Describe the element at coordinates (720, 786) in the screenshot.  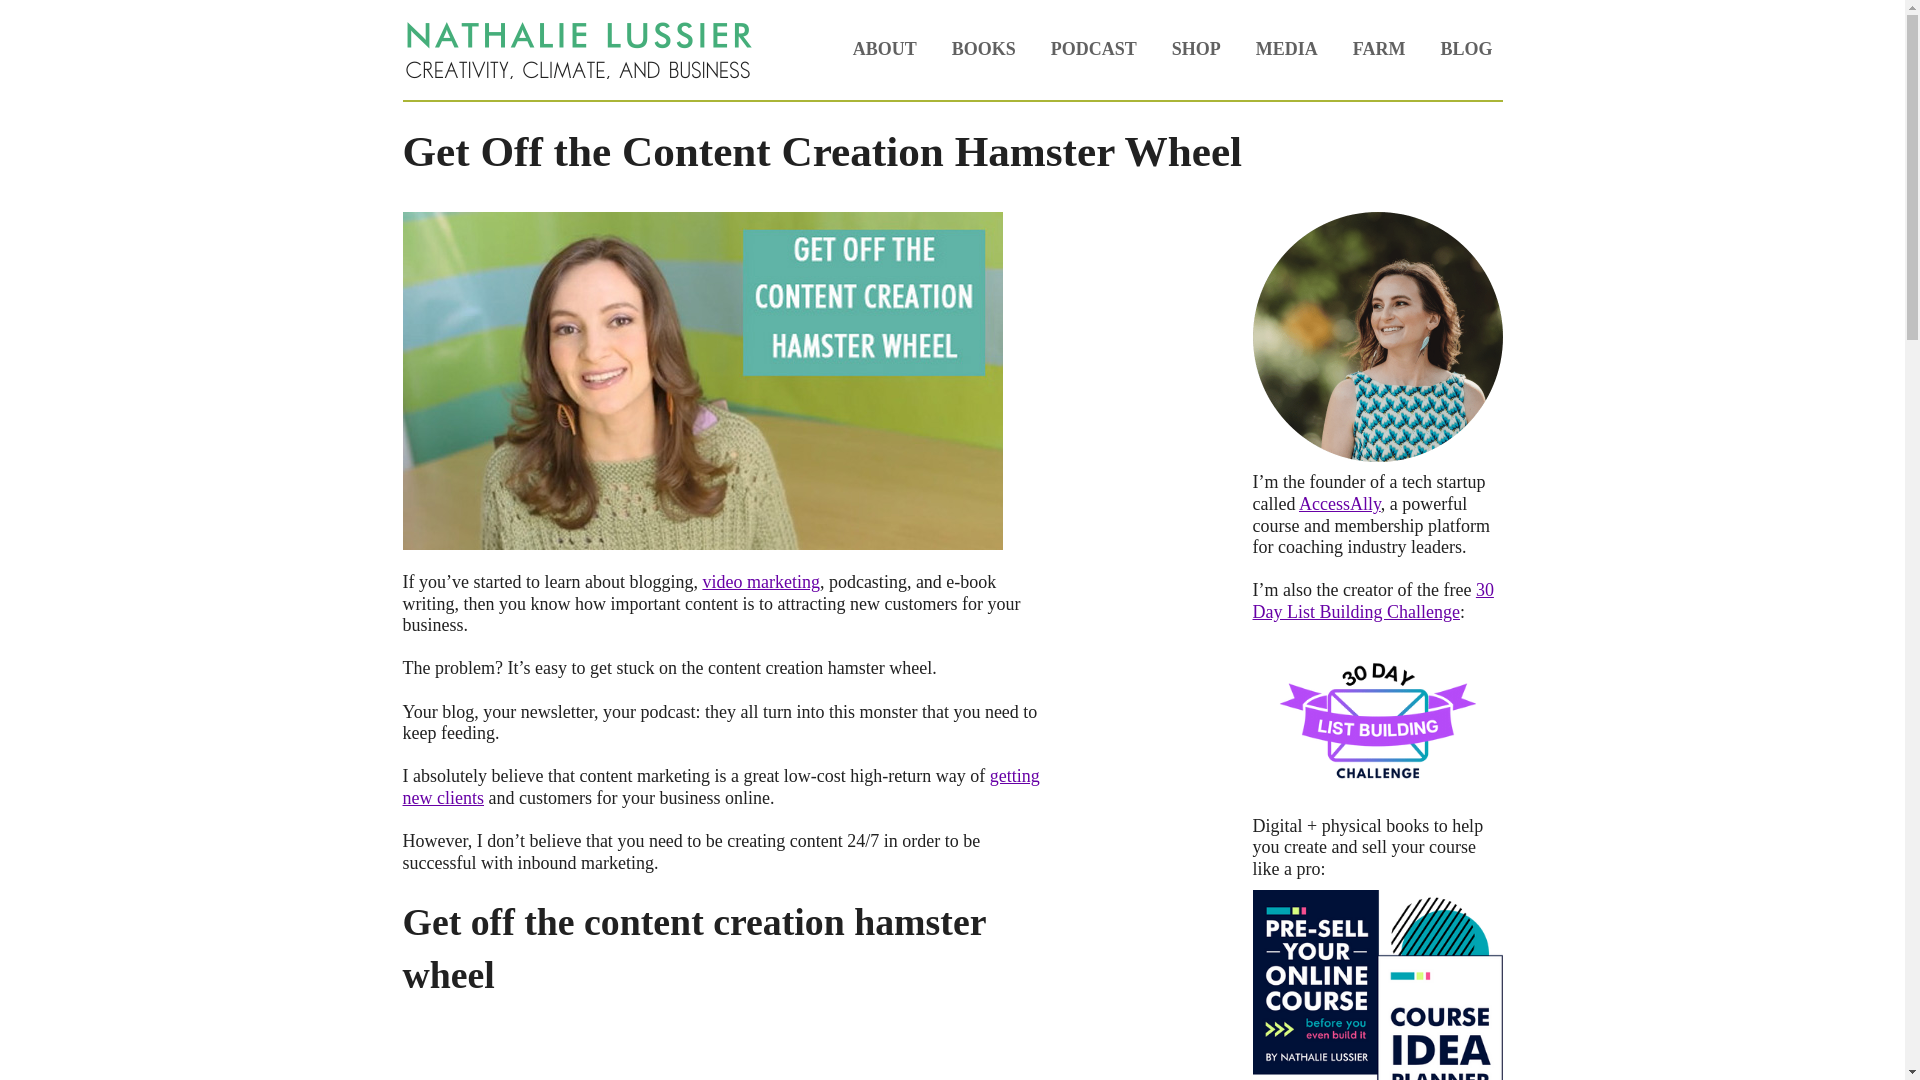
I see `getting new clients` at that location.